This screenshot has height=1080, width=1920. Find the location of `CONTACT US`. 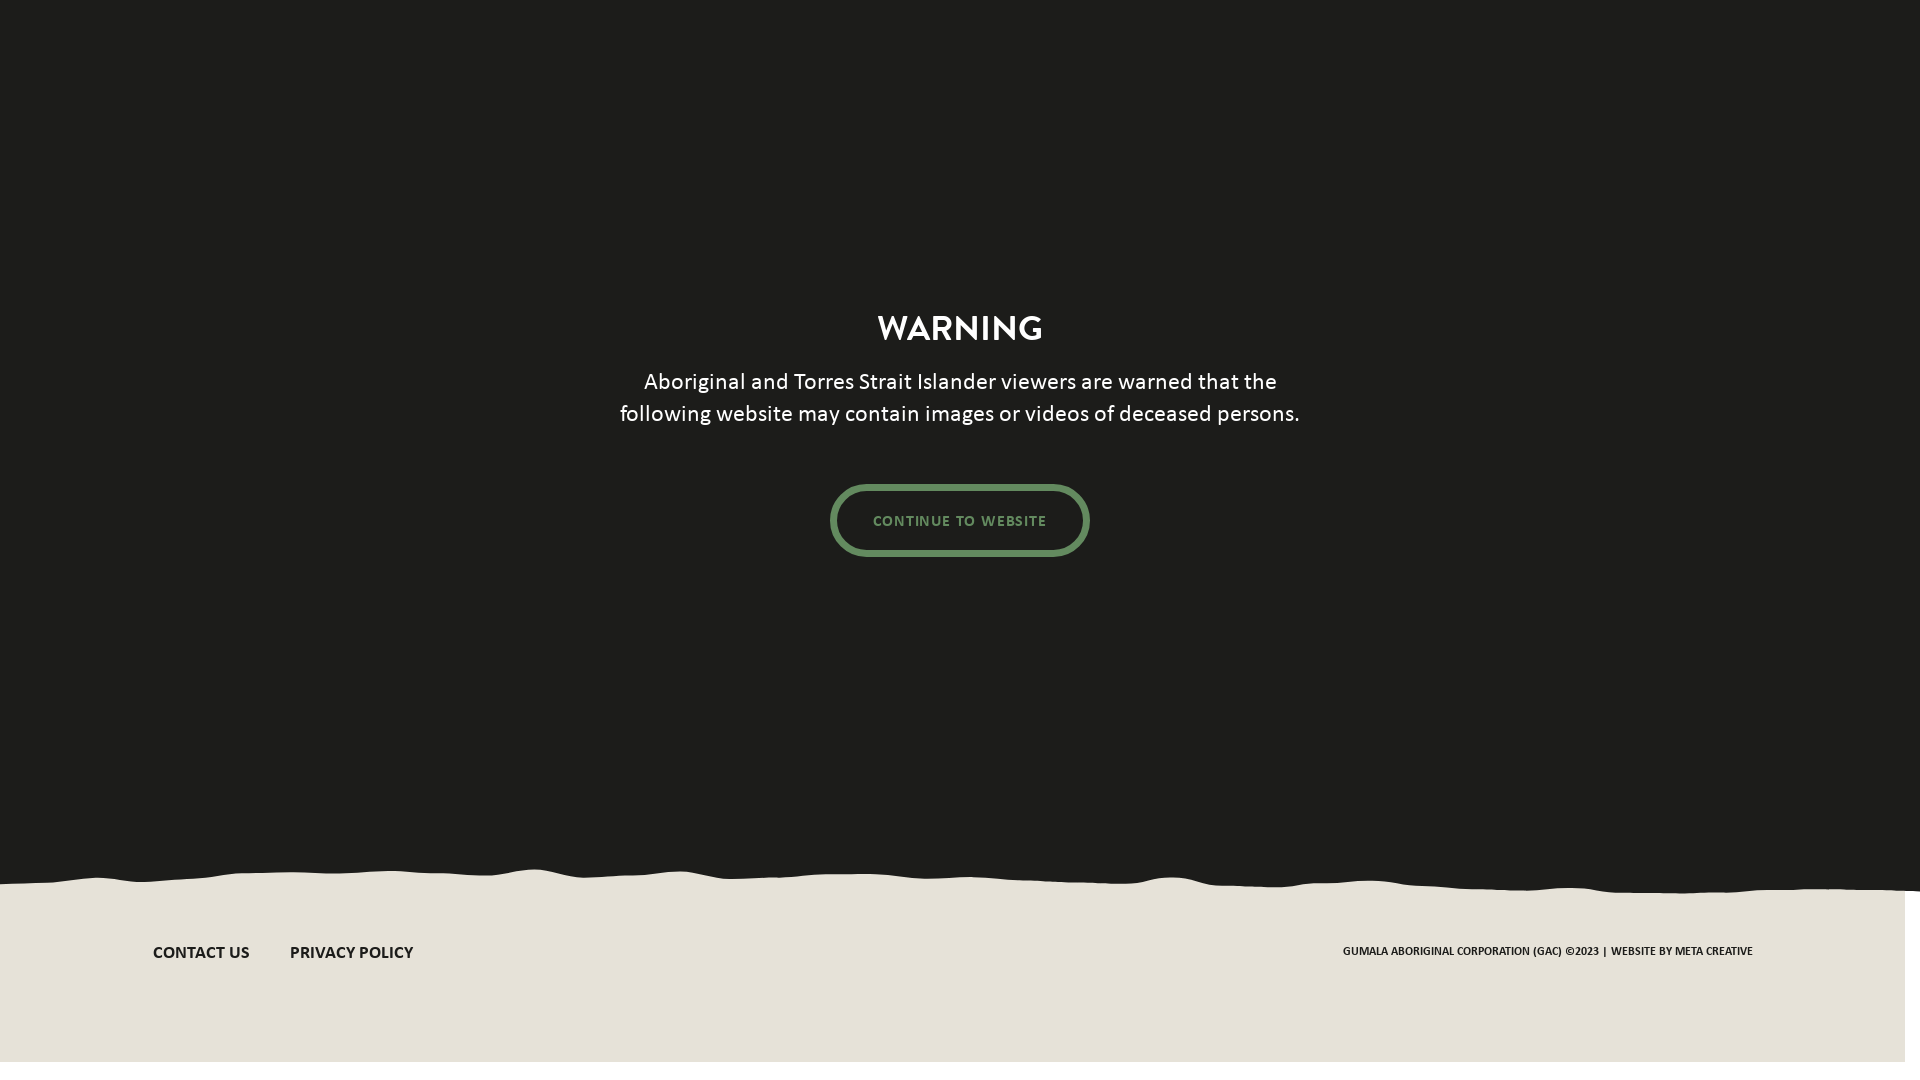

CONTACT US is located at coordinates (1687, 220).